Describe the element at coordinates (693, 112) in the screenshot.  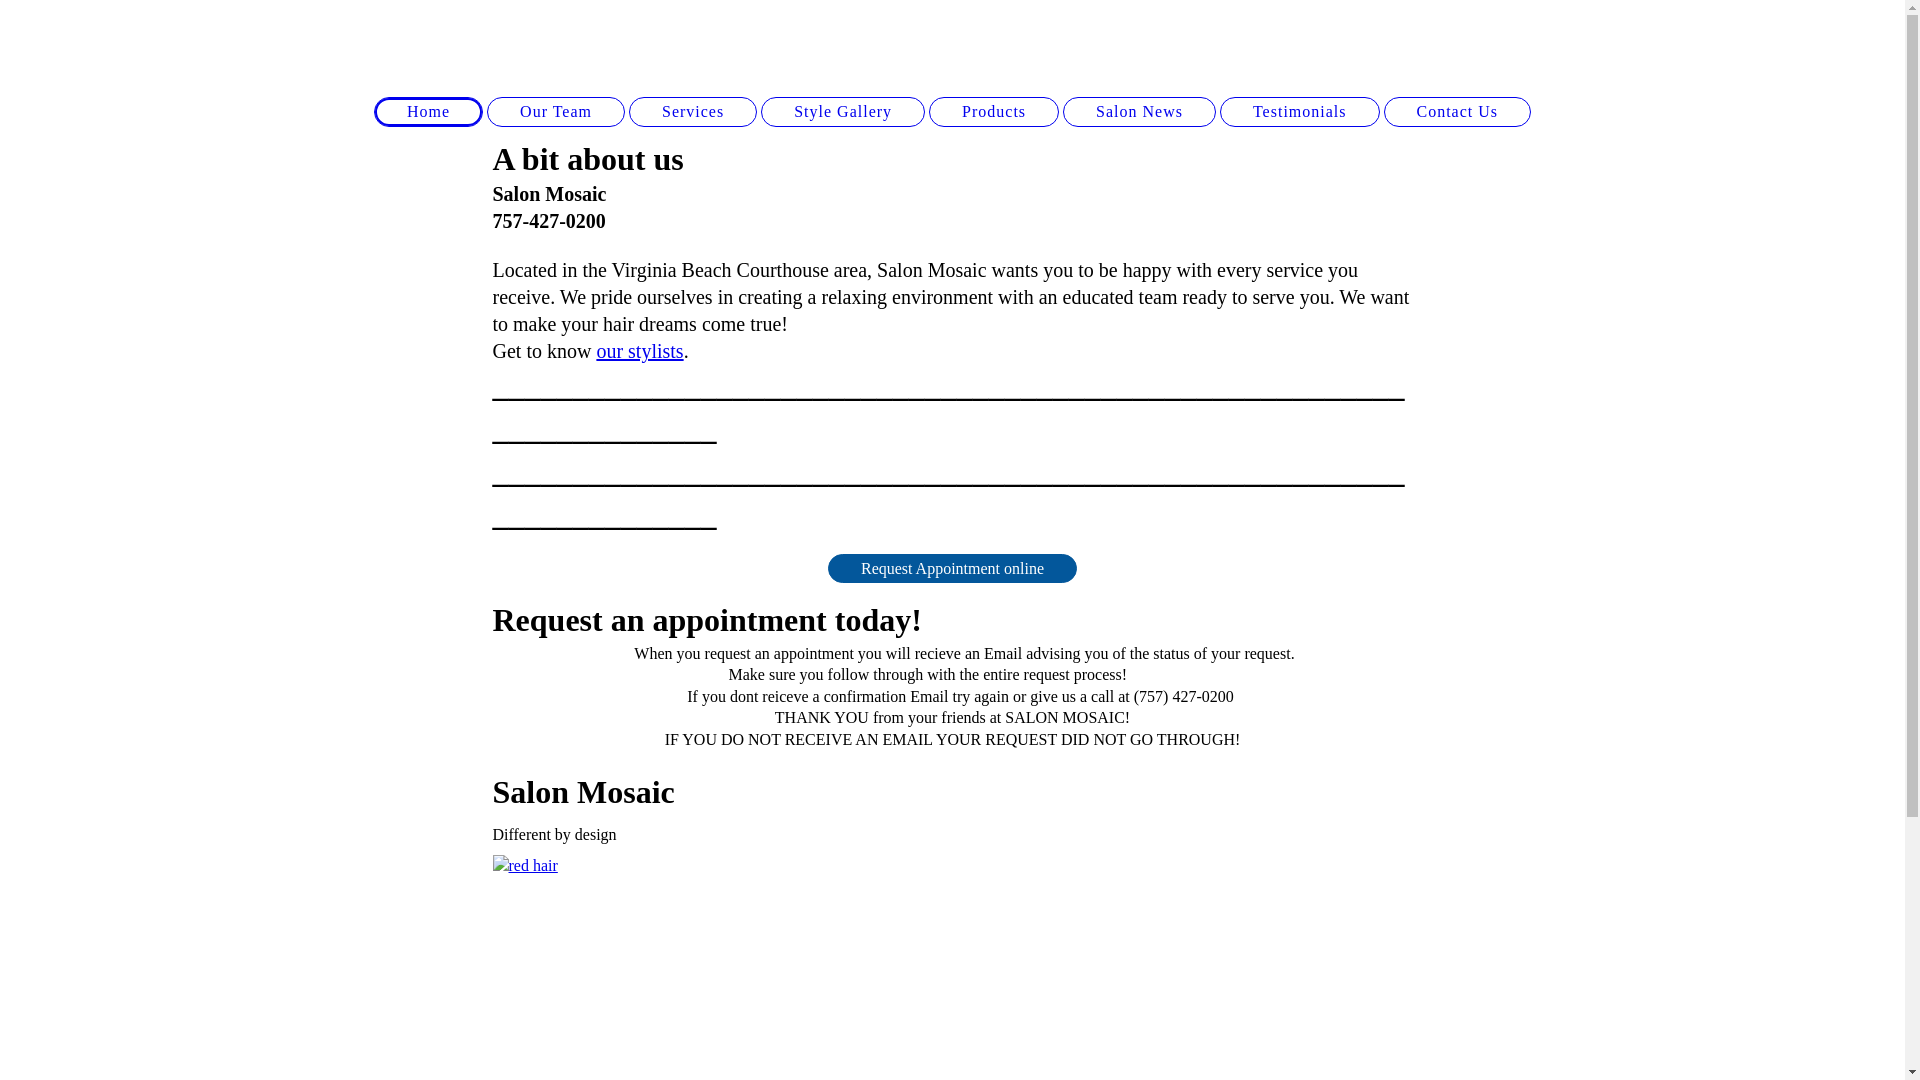
I see `Services` at that location.